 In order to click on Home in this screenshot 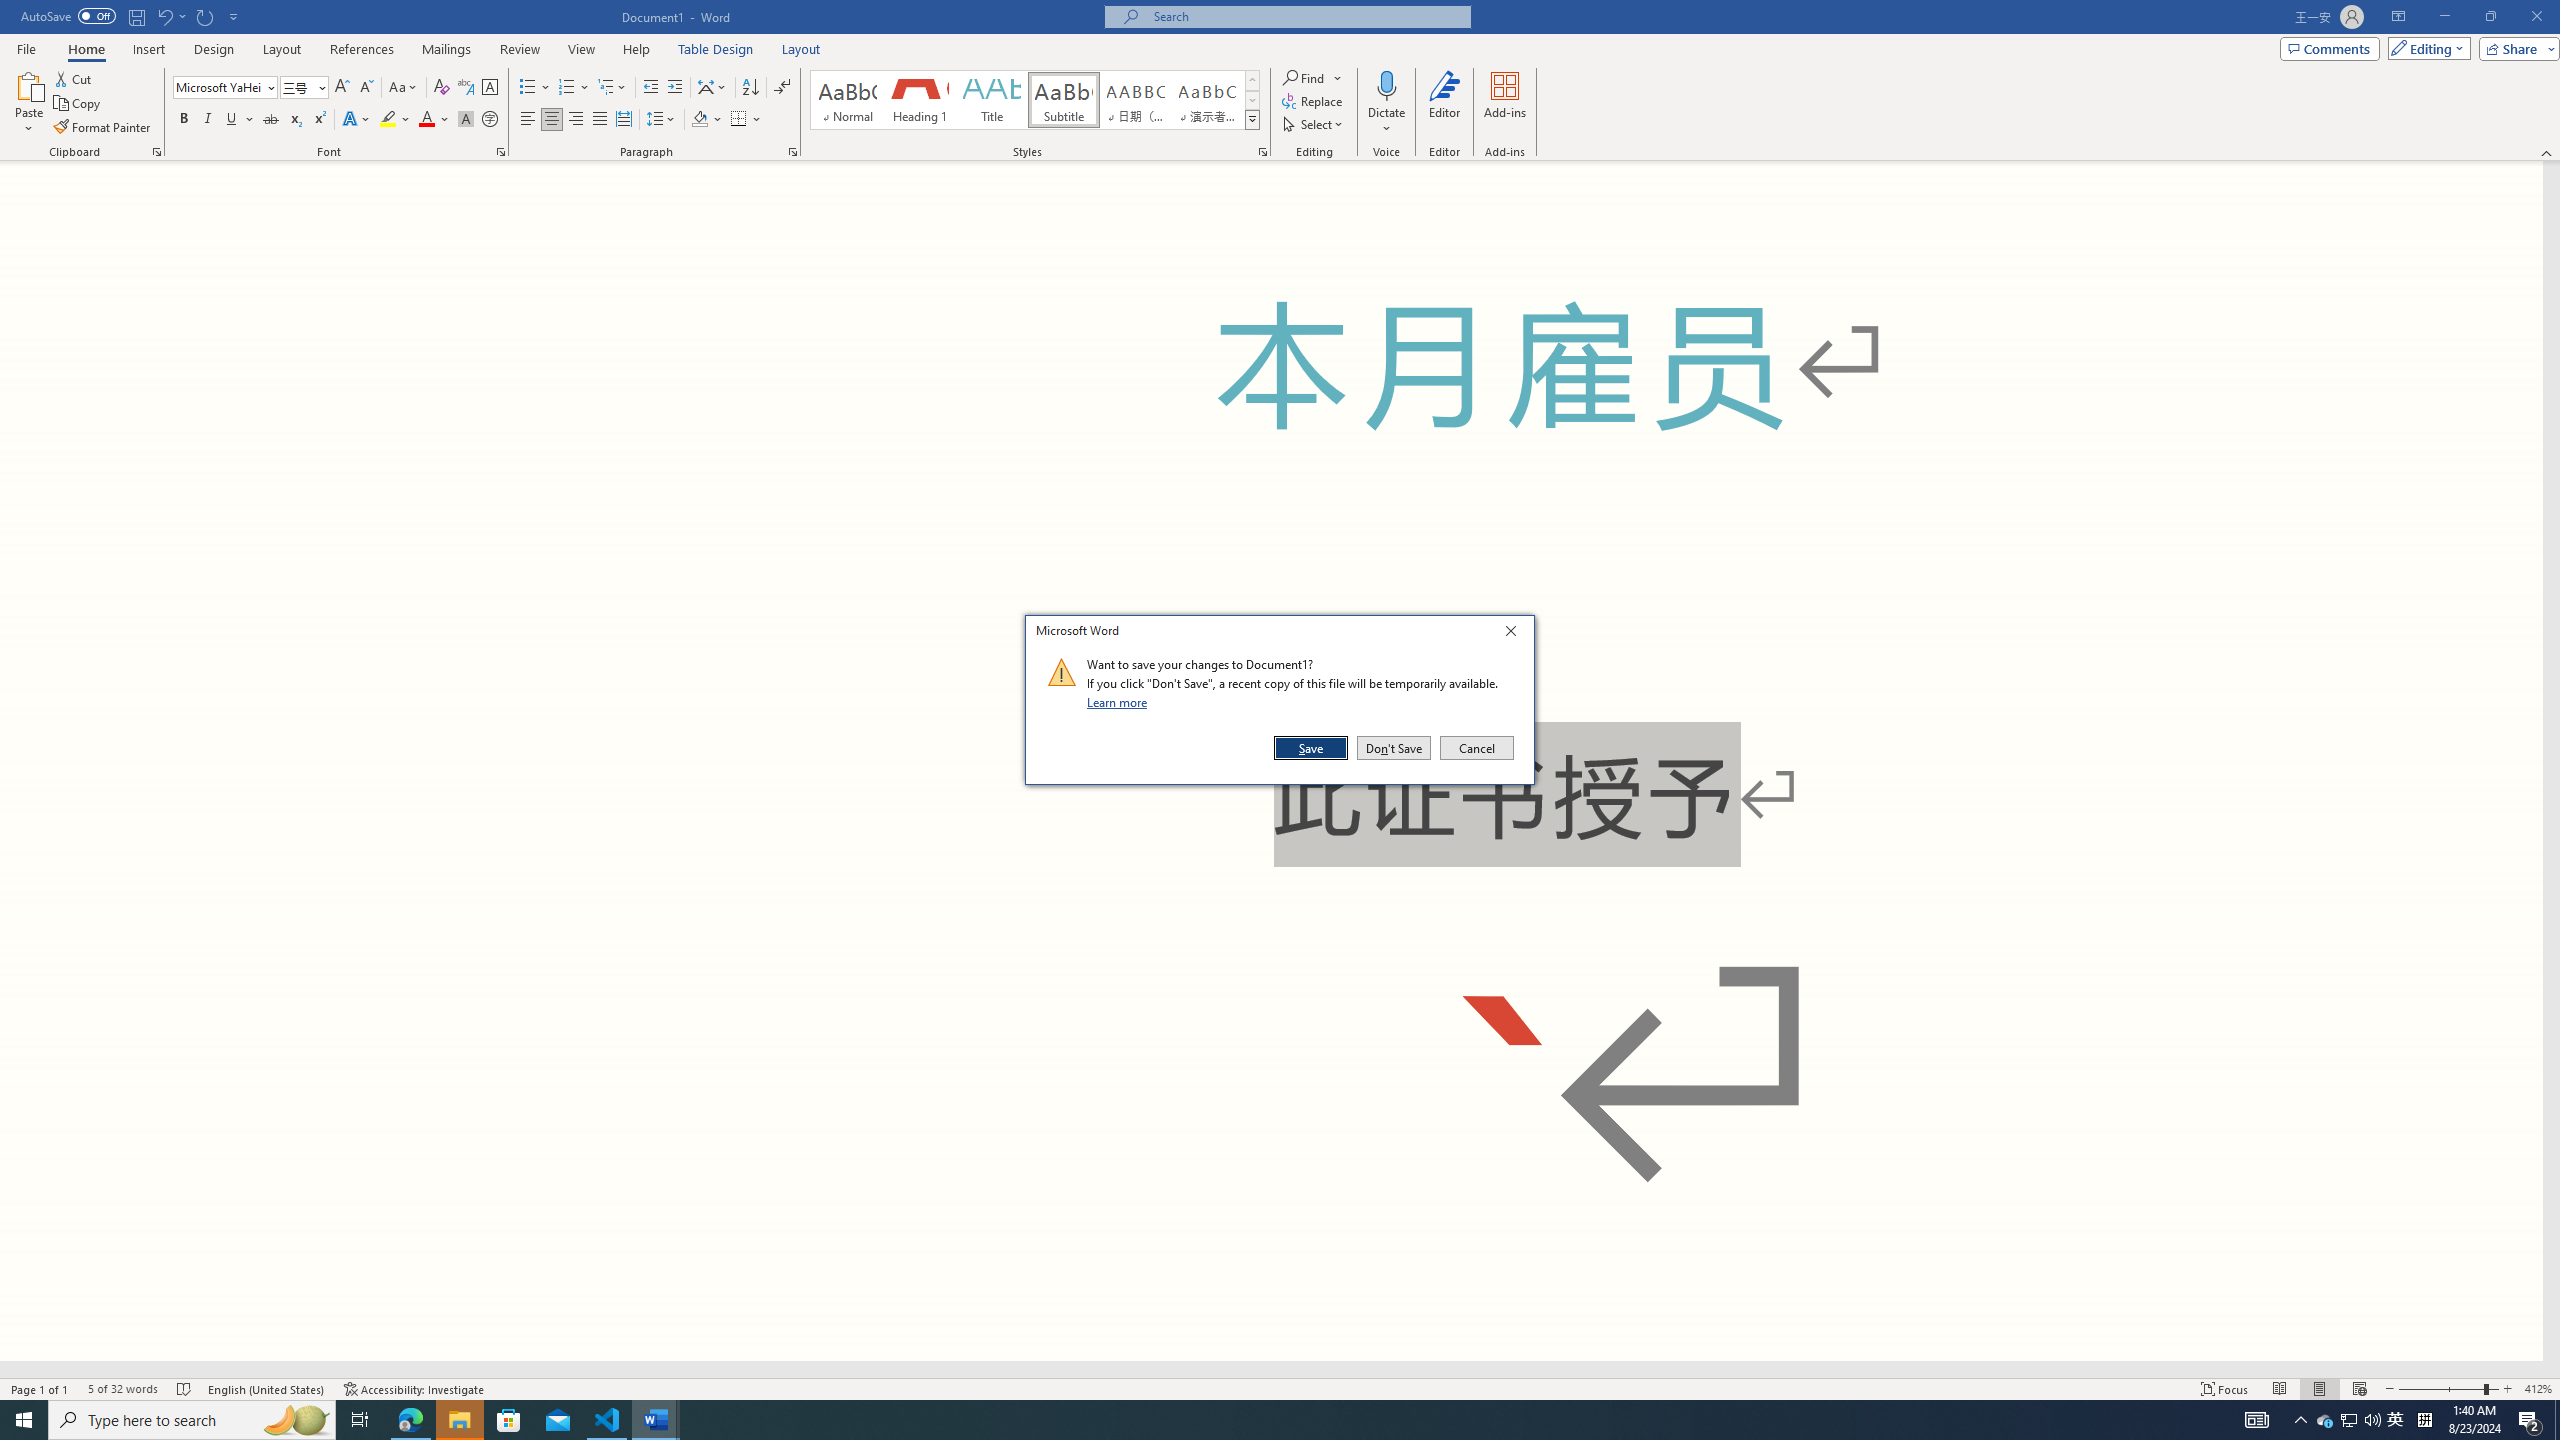, I will do `click(528, 120)`.